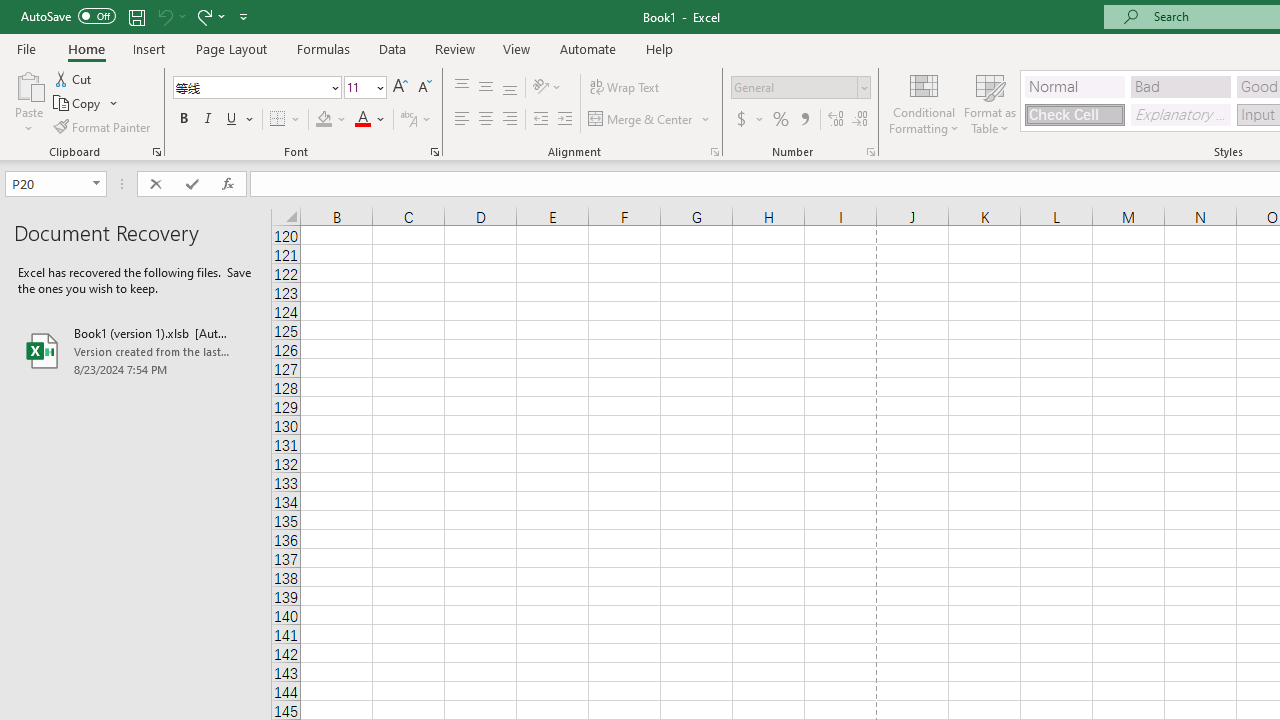 Image resolution: width=1280 pixels, height=720 pixels. What do you see at coordinates (714, 152) in the screenshot?
I see `Format Cell Alignment` at bounding box center [714, 152].